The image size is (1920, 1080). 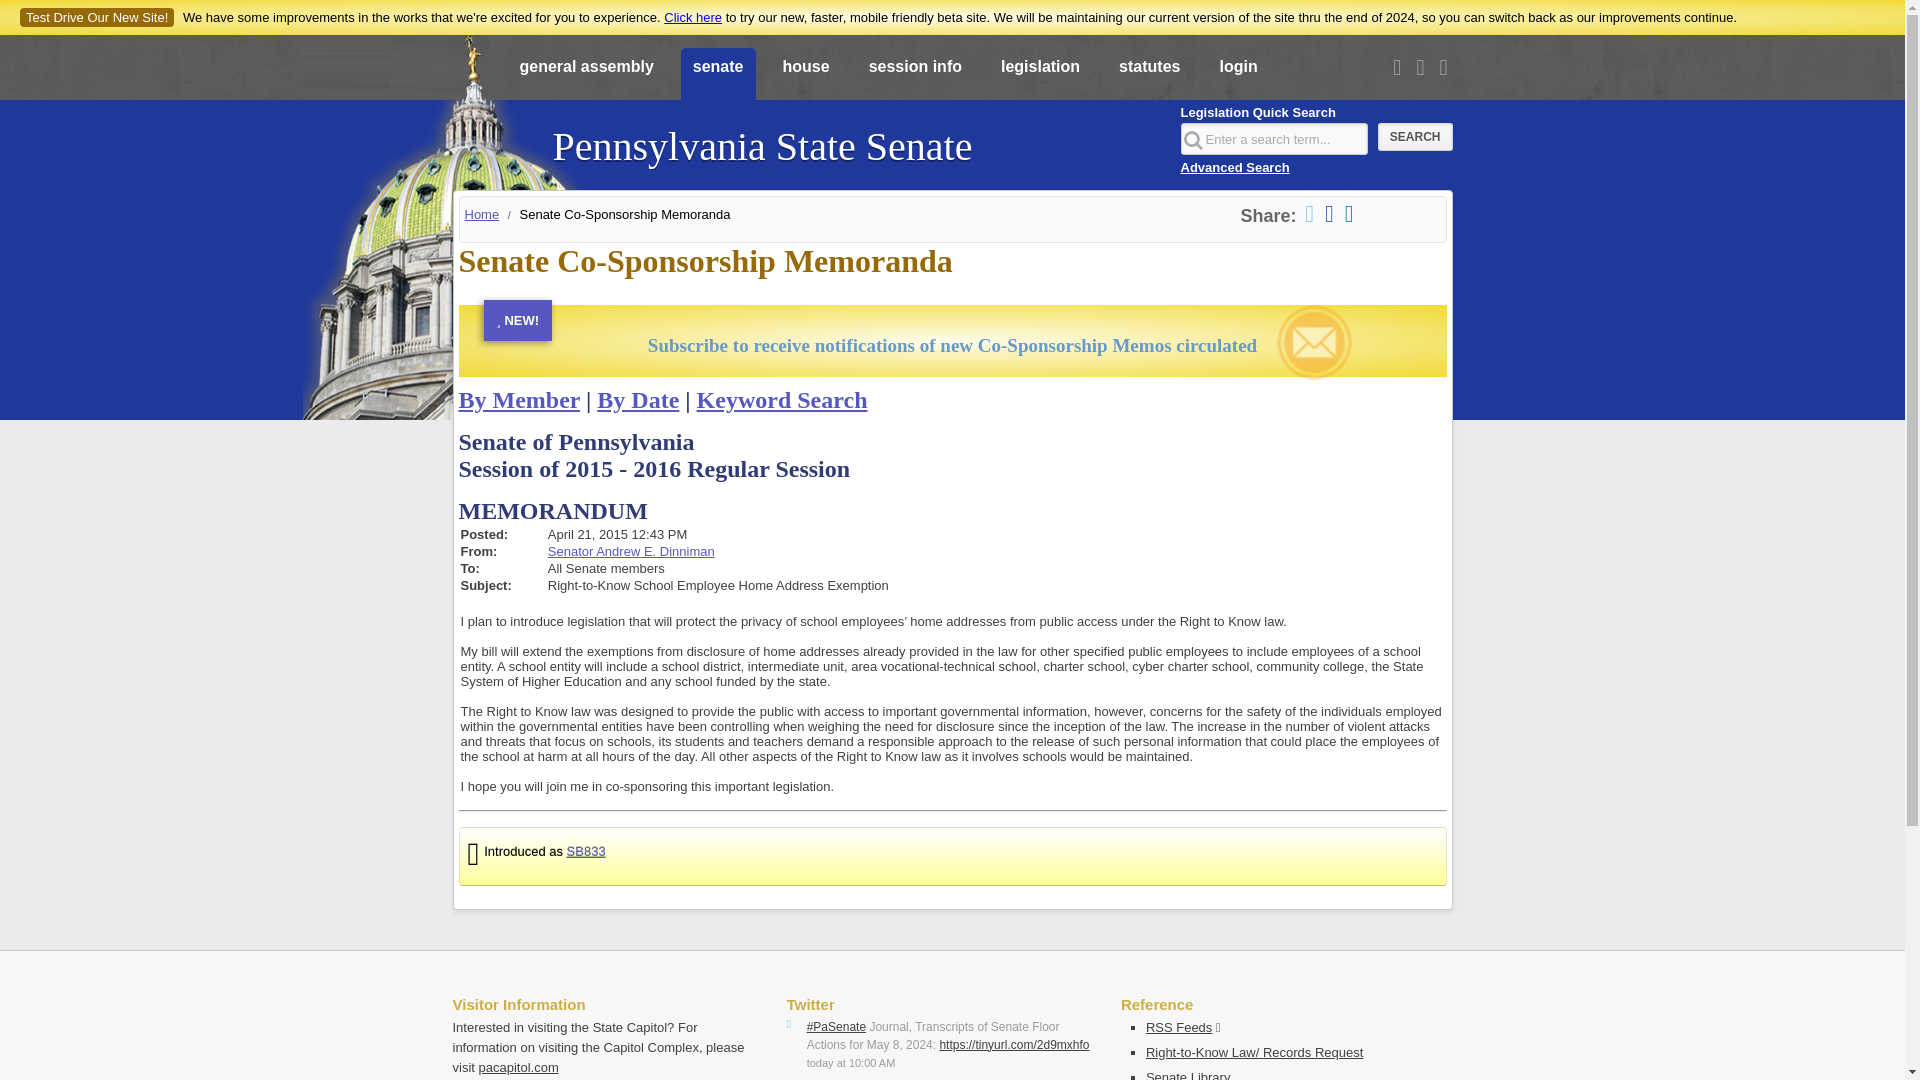 I want to click on session info, so click(x=914, y=75).